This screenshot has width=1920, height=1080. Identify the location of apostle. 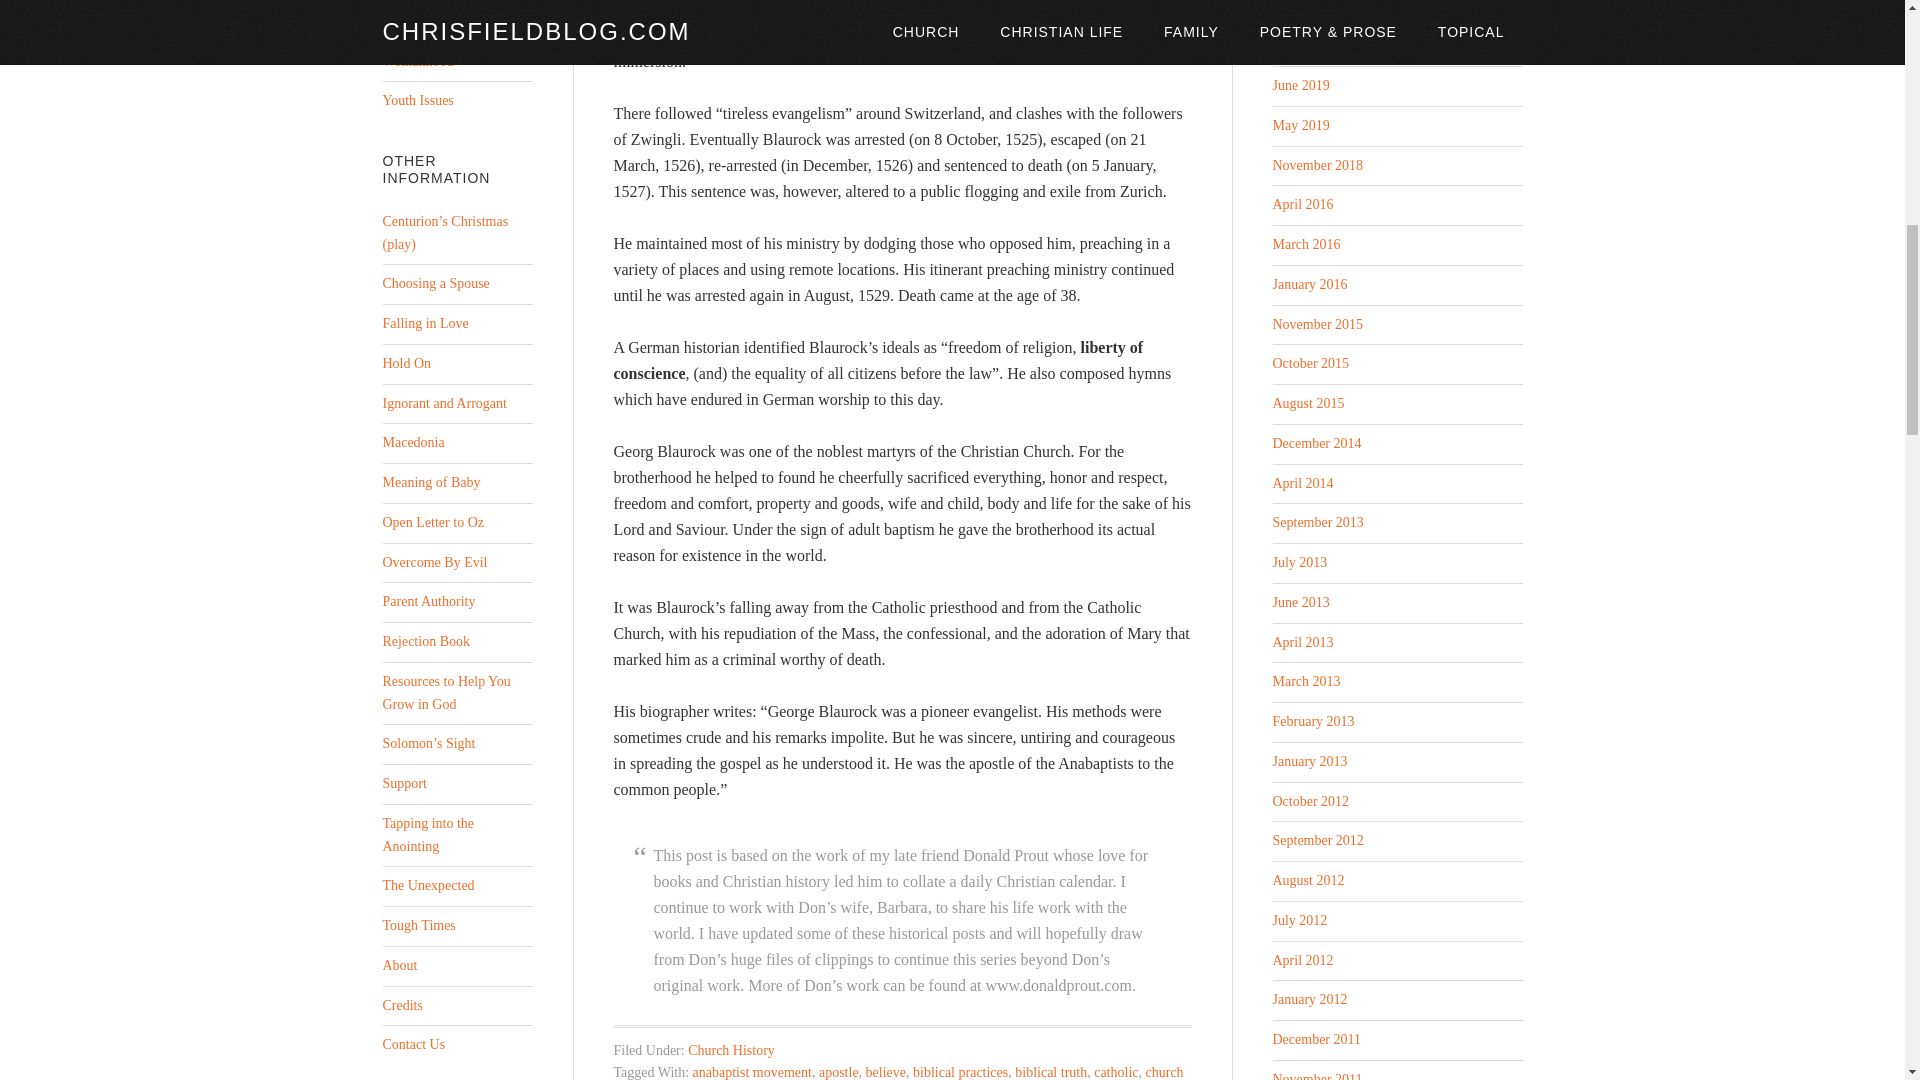
(838, 1072).